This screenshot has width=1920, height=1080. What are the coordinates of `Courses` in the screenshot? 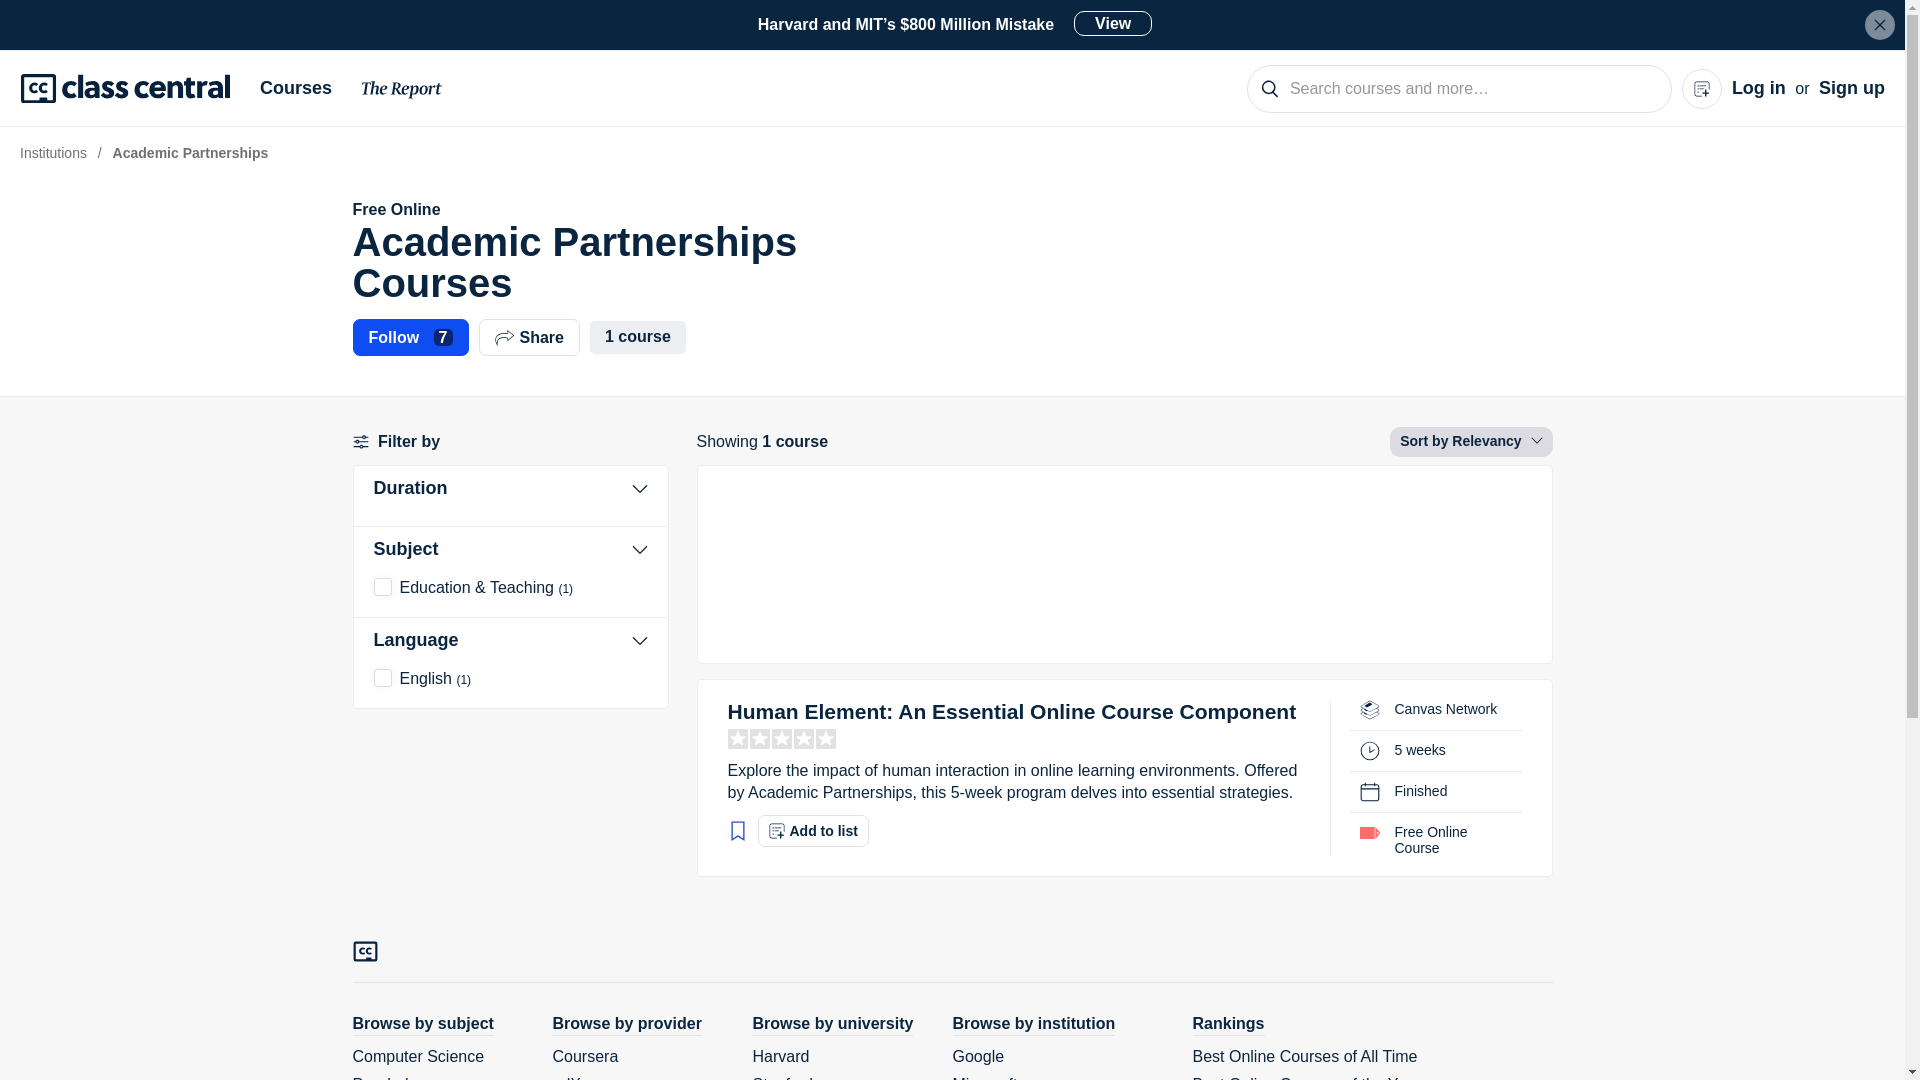 It's located at (303, 88).